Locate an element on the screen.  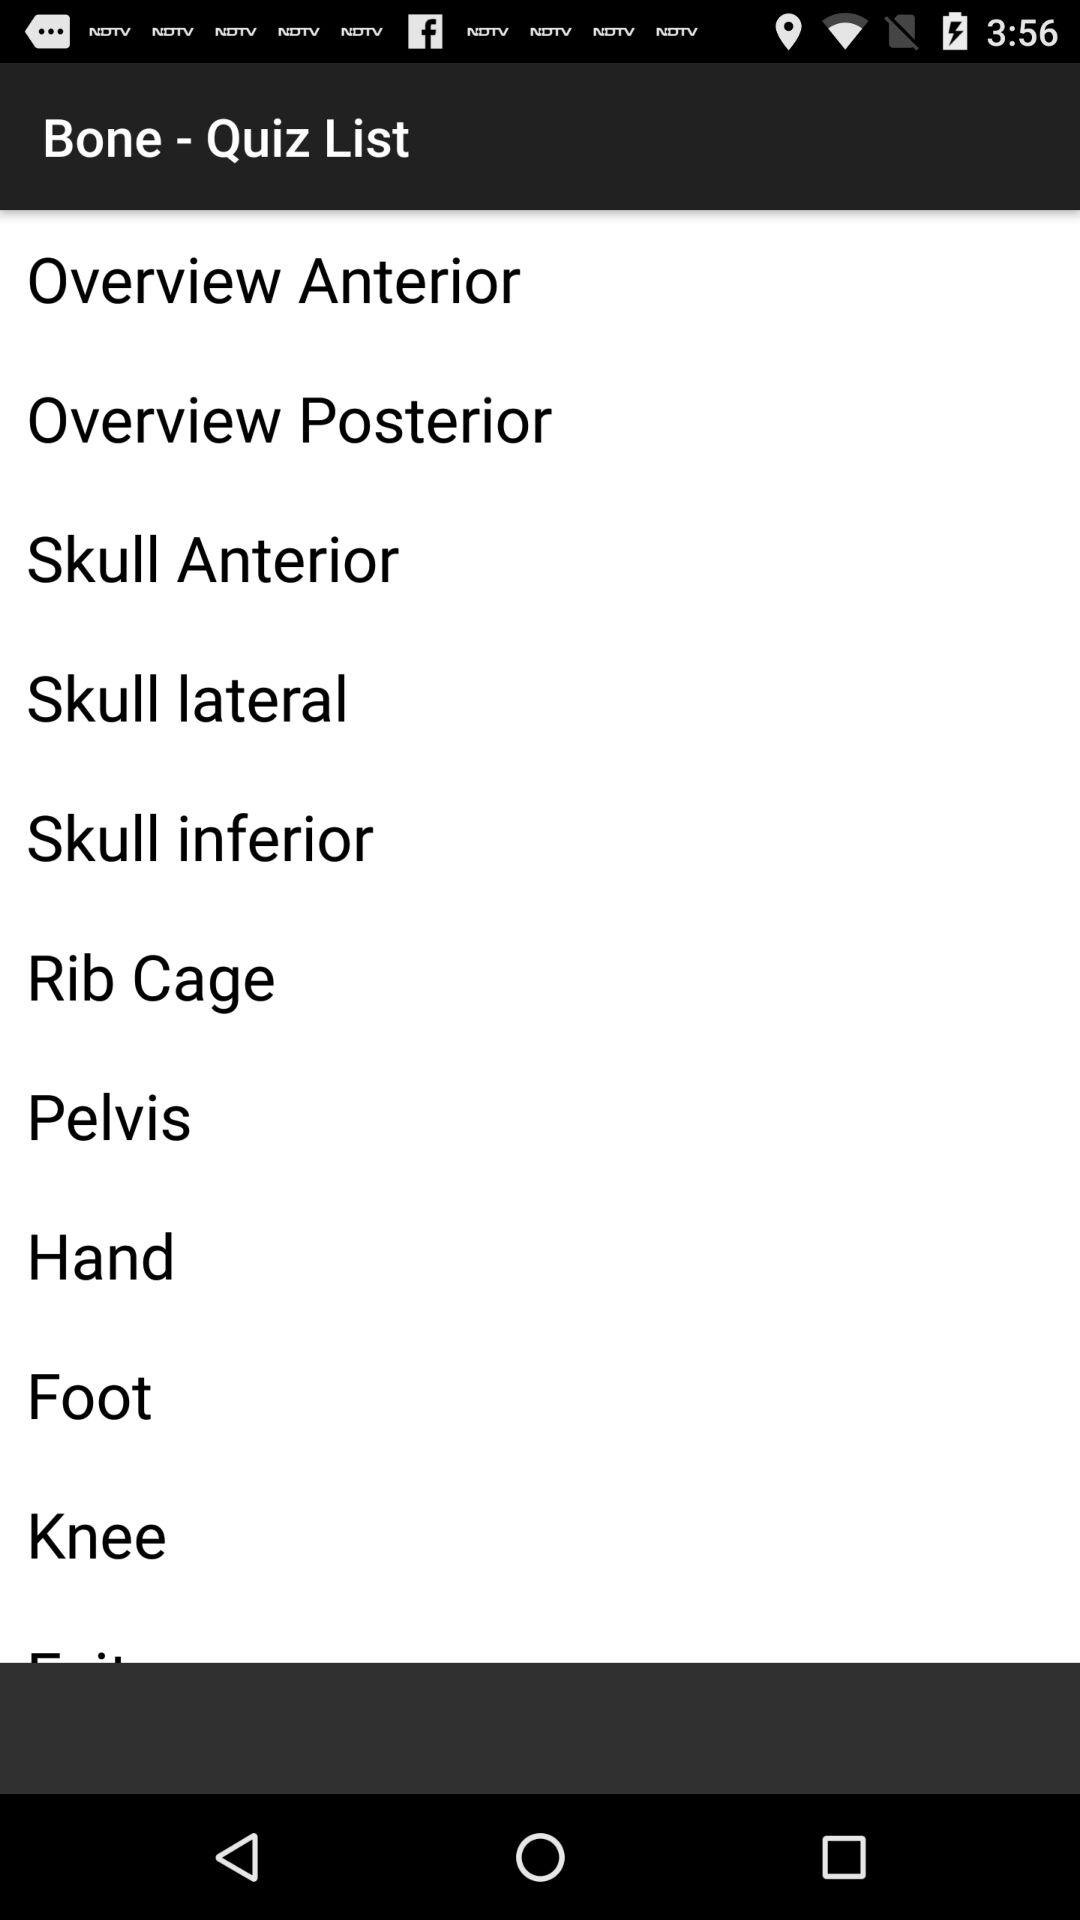
choose the skull lateral is located at coordinates (540, 696).